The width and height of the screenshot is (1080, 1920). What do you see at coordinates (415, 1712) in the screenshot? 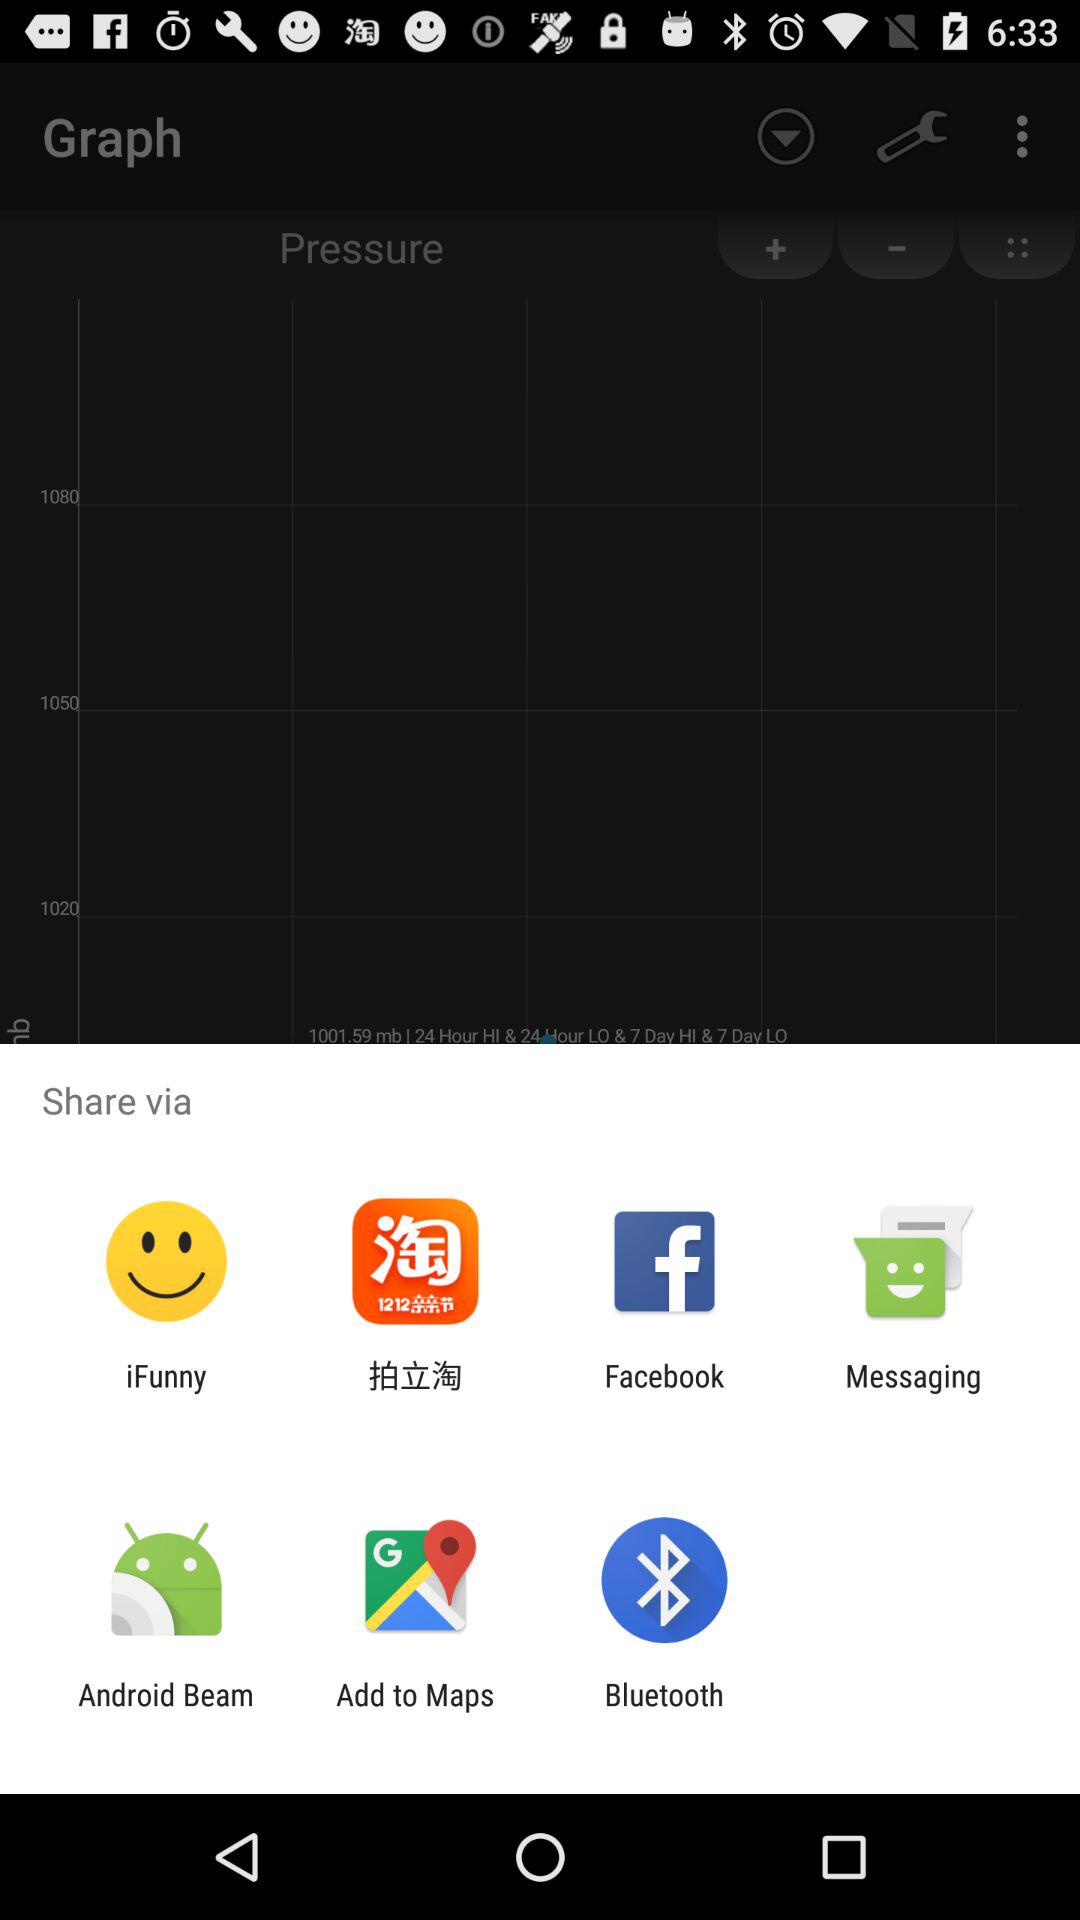
I see `select the app next to the bluetooth item` at bounding box center [415, 1712].